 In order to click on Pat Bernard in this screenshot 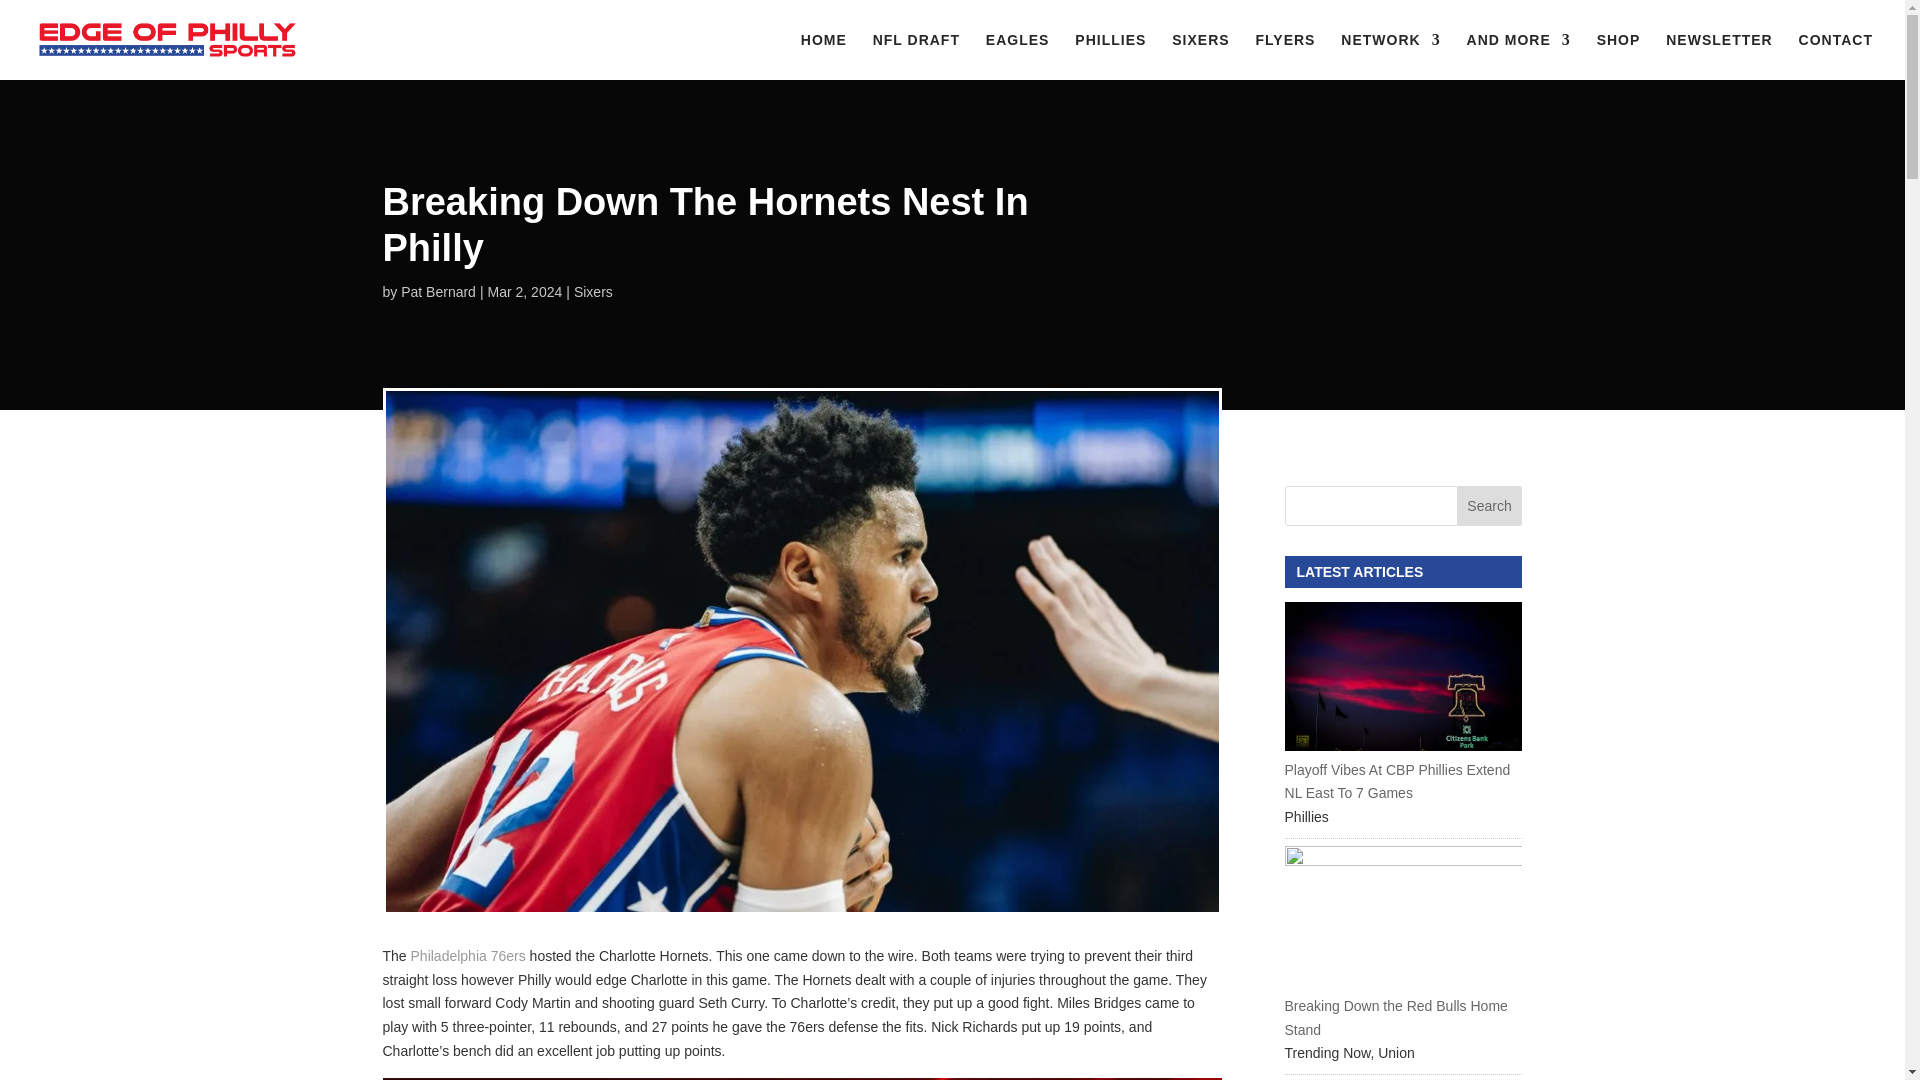, I will do `click(438, 292)`.